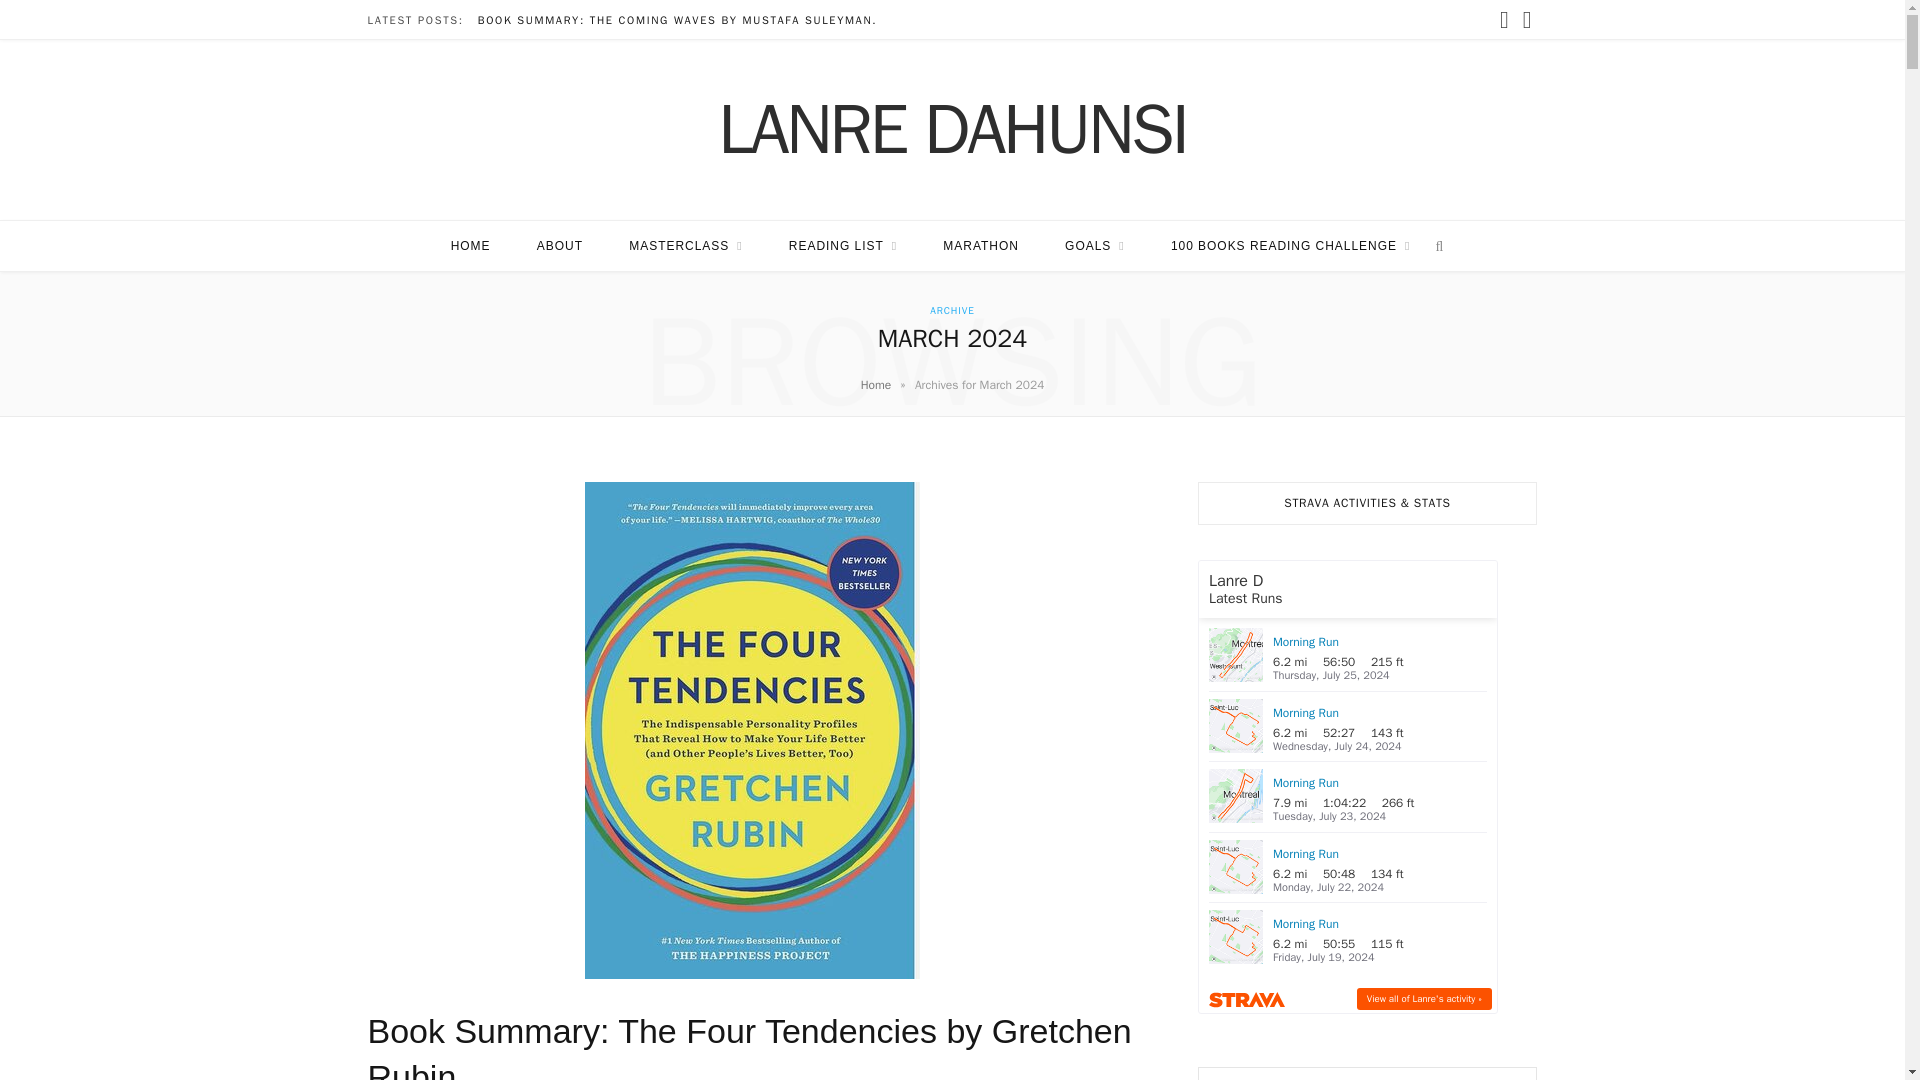  I want to click on MASTERCLASS, so click(685, 246).